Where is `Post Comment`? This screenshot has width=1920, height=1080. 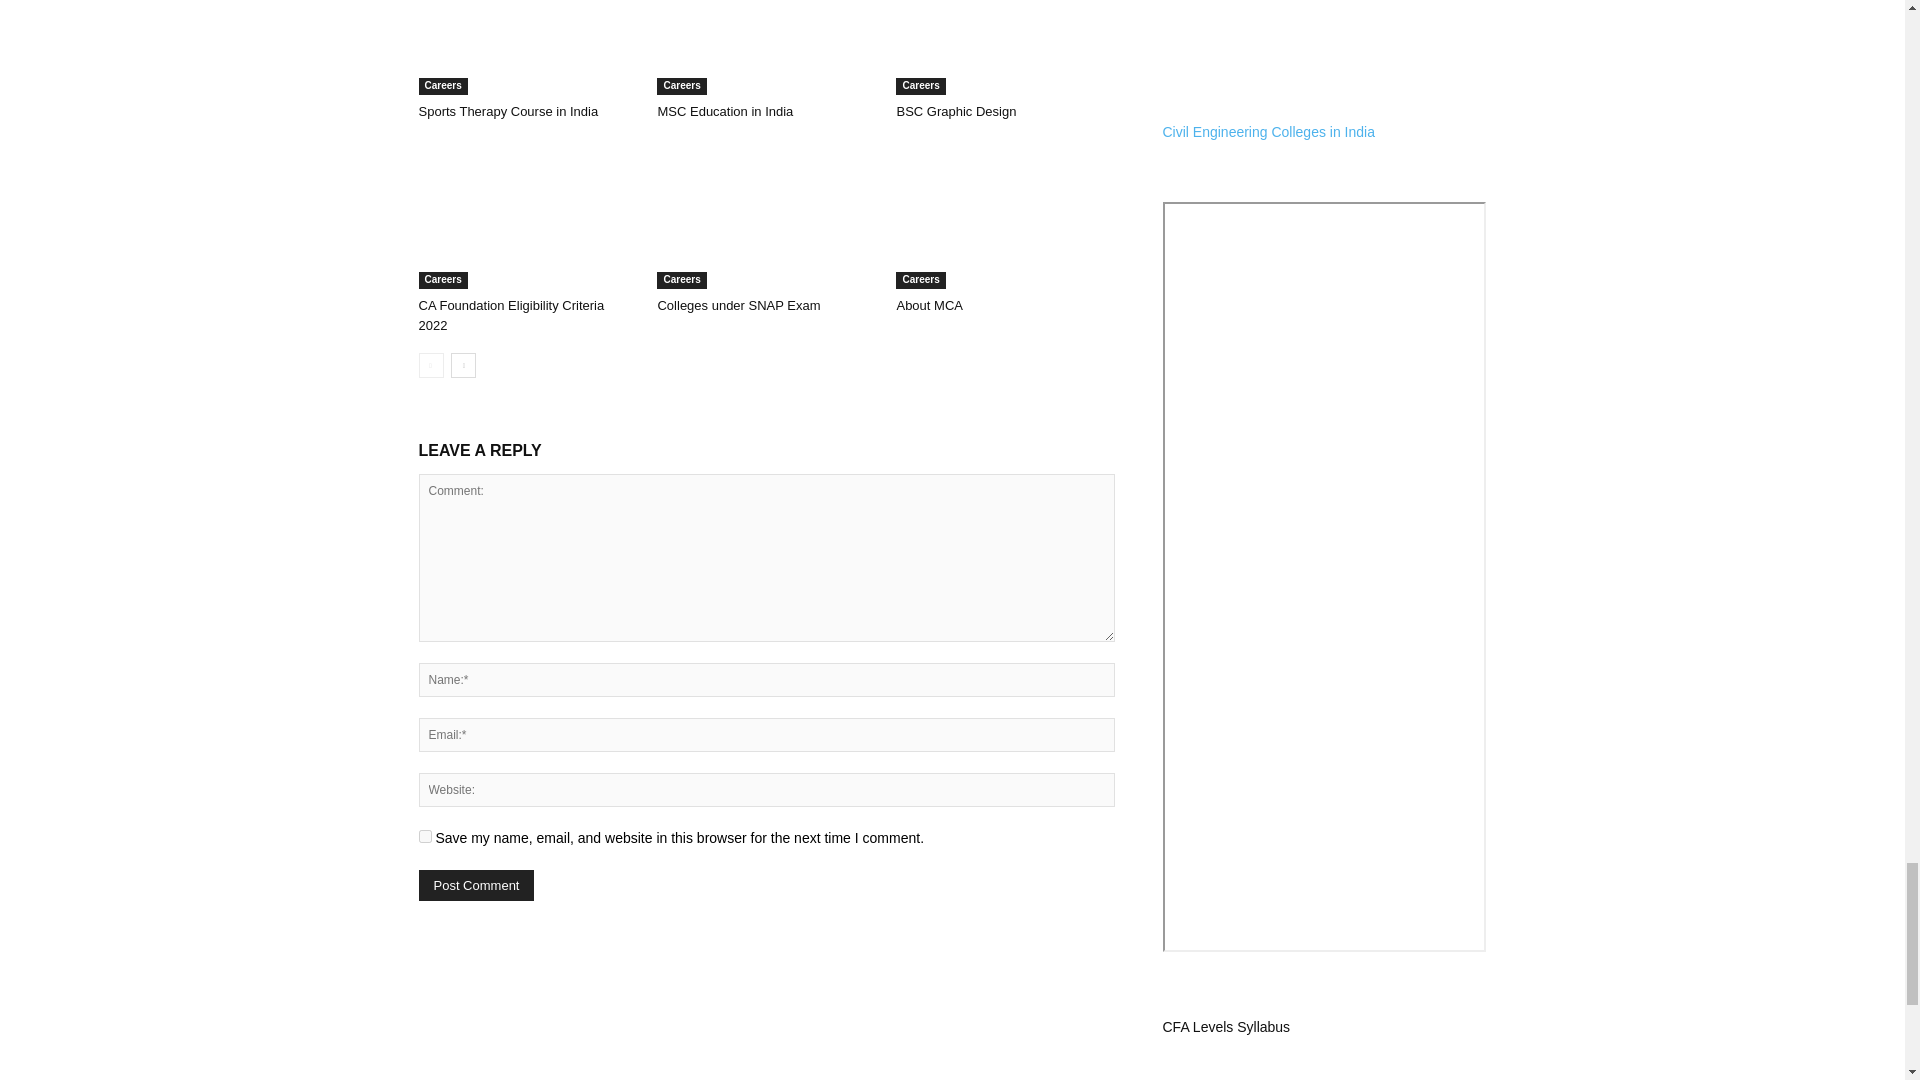
Post Comment is located at coordinates (476, 885).